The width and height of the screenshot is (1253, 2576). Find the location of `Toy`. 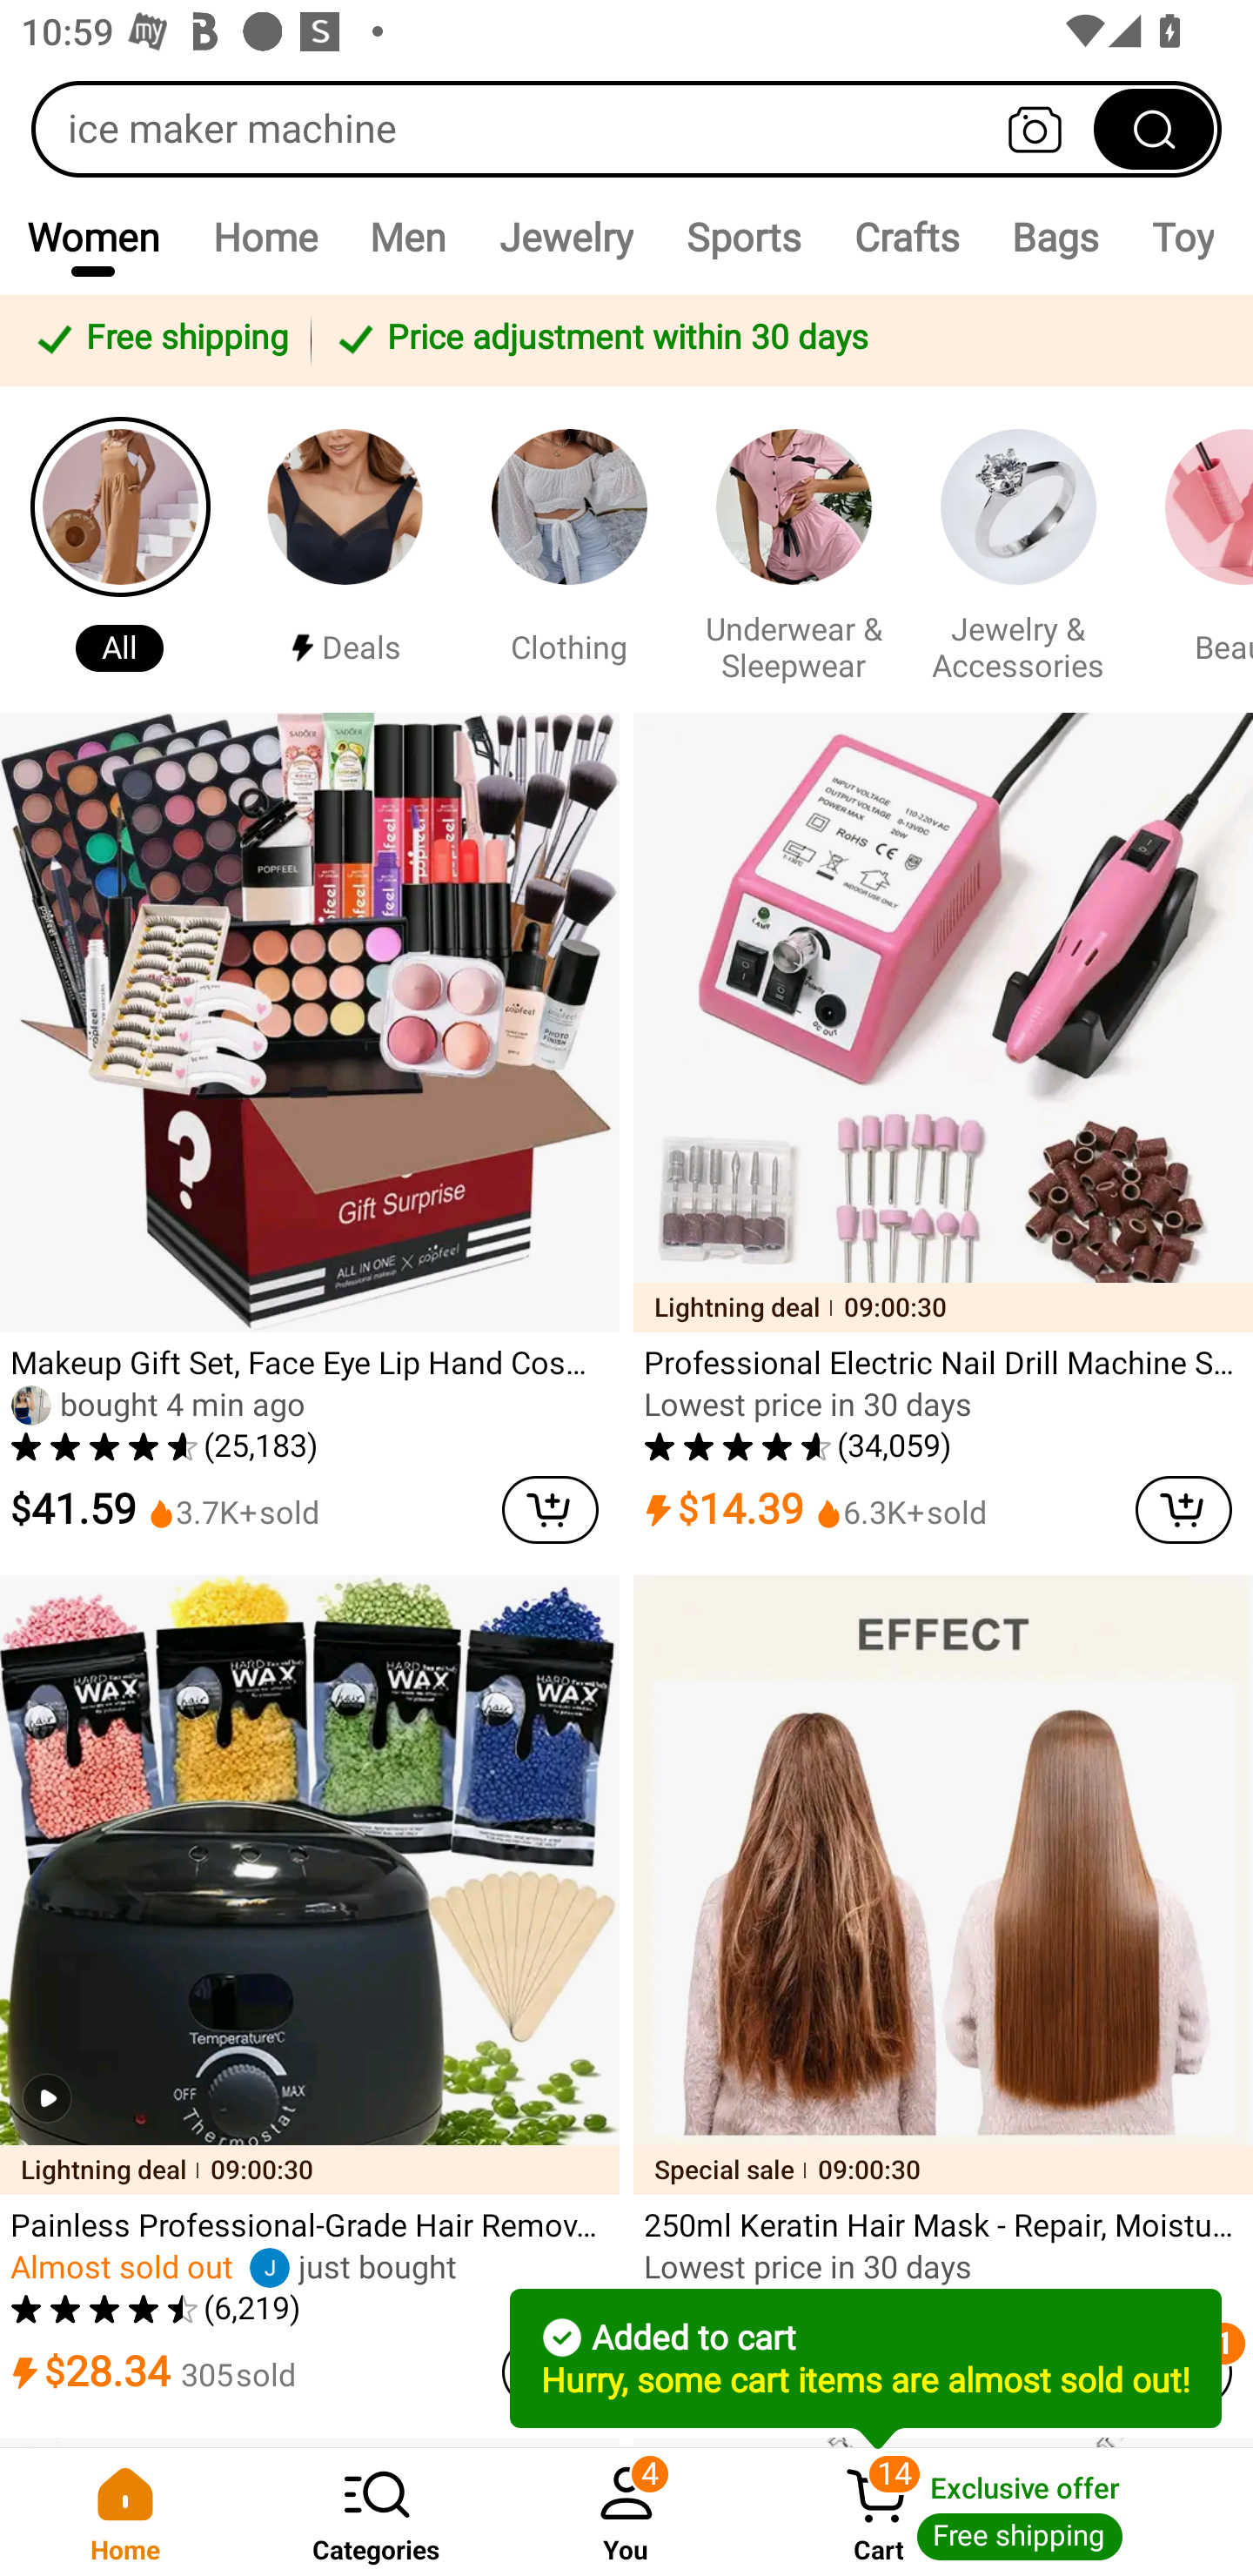

Toy is located at coordinates (1183, 237).